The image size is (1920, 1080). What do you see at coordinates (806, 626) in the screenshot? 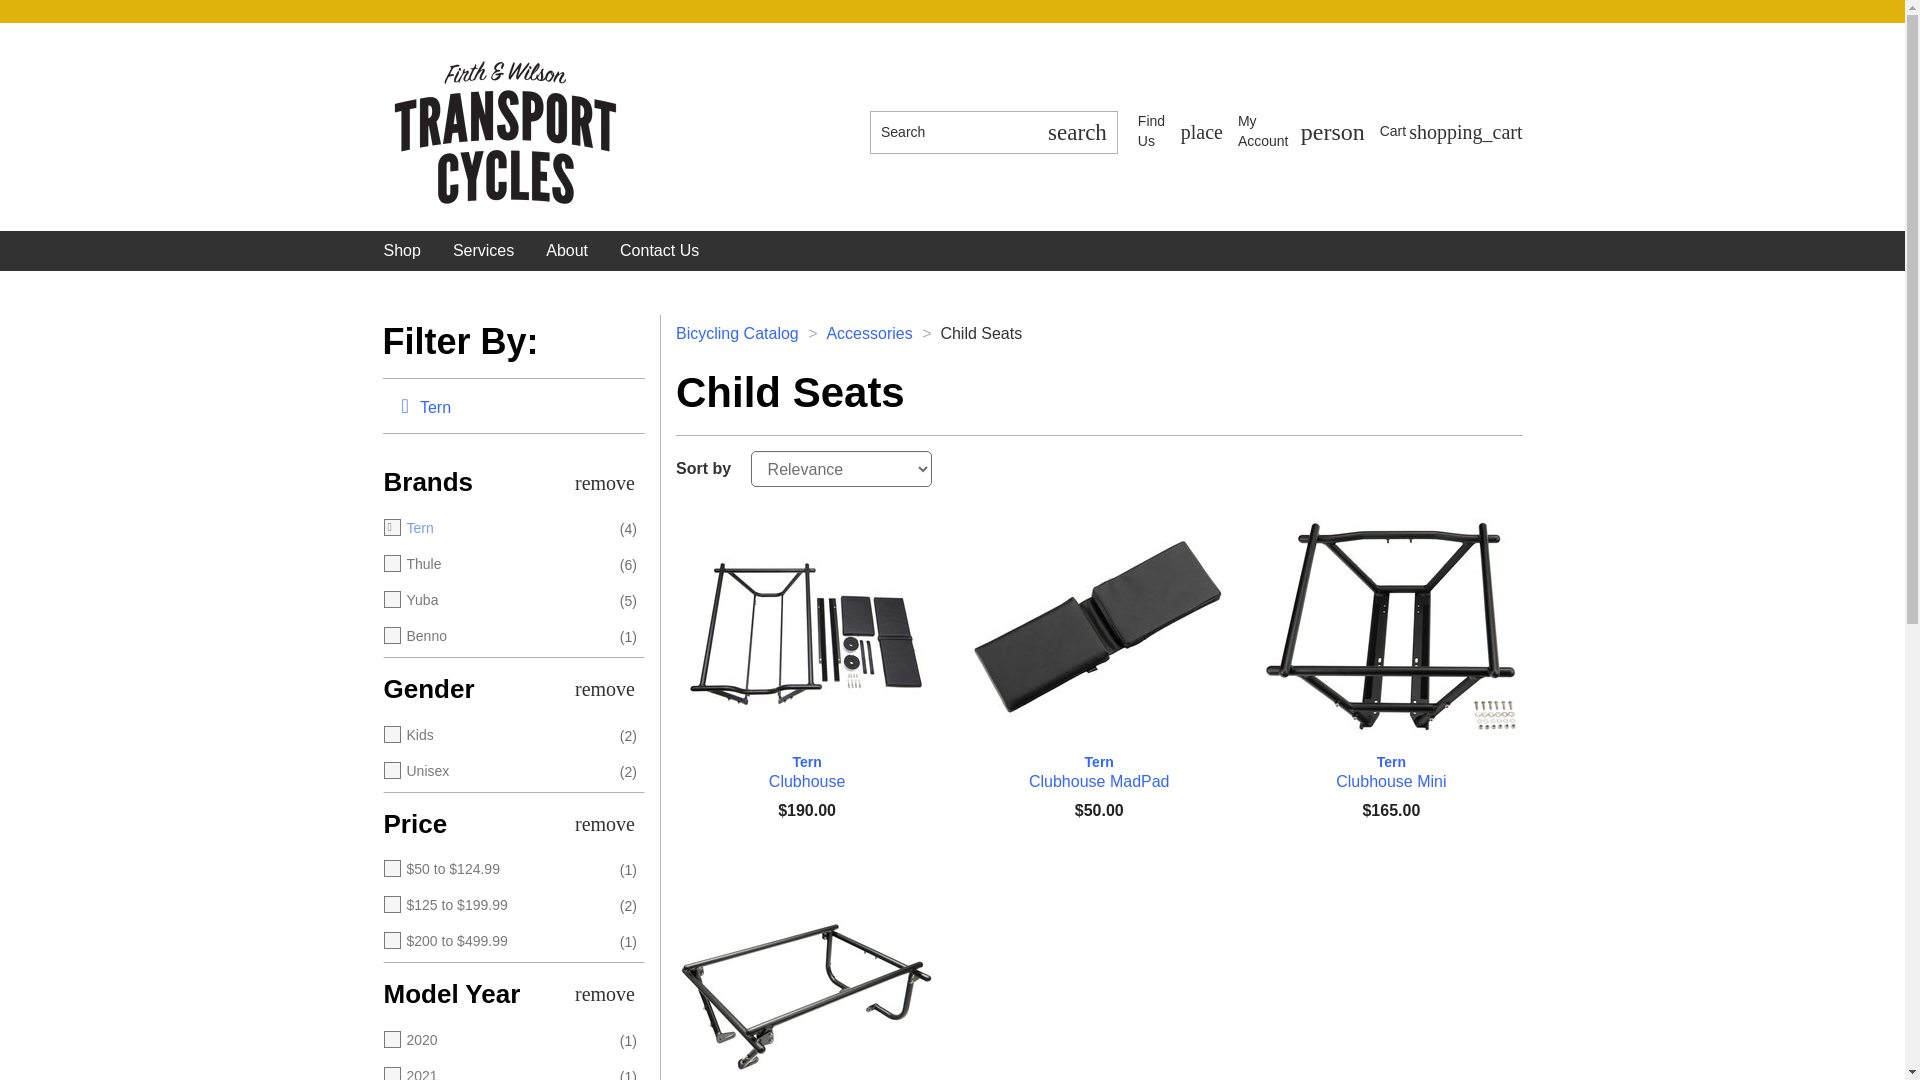
I see `Tern Clubhouse` at bounding box center [806, 626].